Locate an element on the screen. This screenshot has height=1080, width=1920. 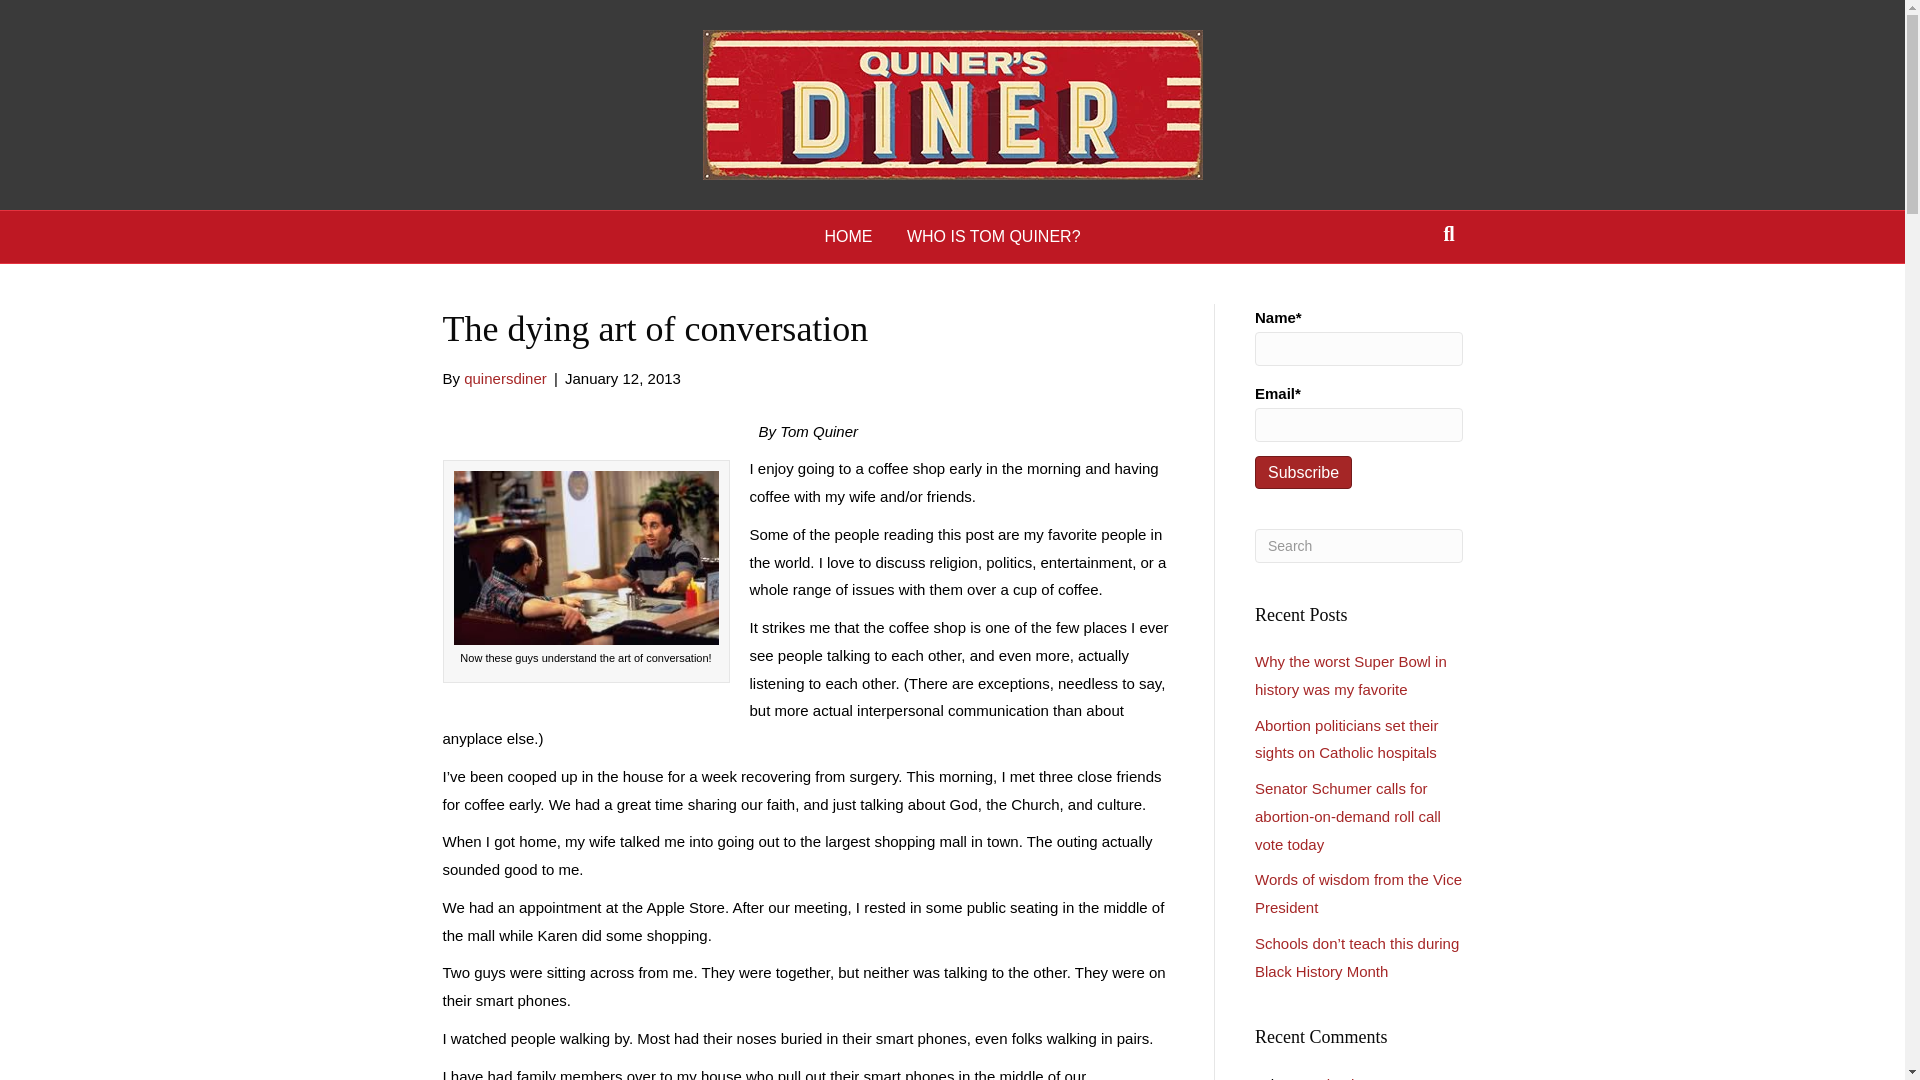
Why the worst Super Bowl in history was my favorite is located at coordinates (1351, 675).